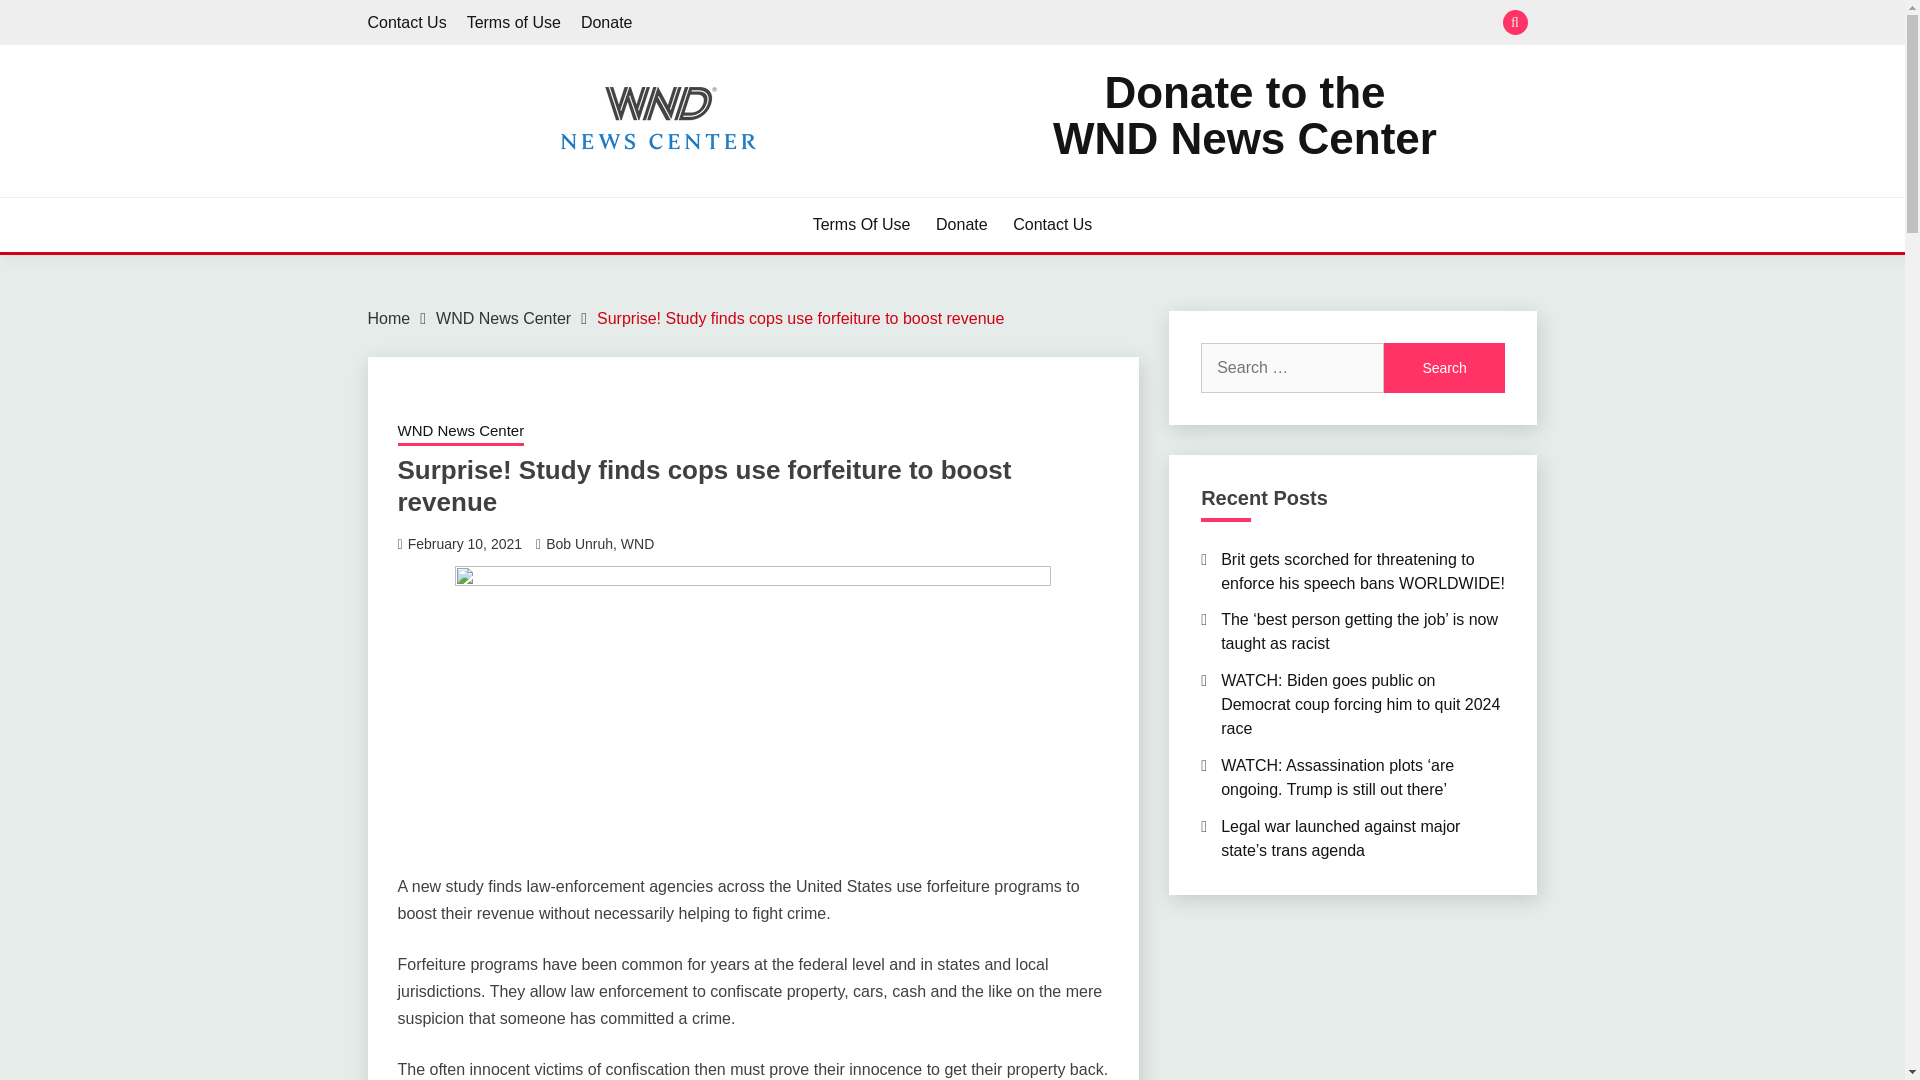 This screenshot has width=1920, height=1080. Describe the element at coordinates (502, 318) in the screenshot. I see `WND News Center` at that location.